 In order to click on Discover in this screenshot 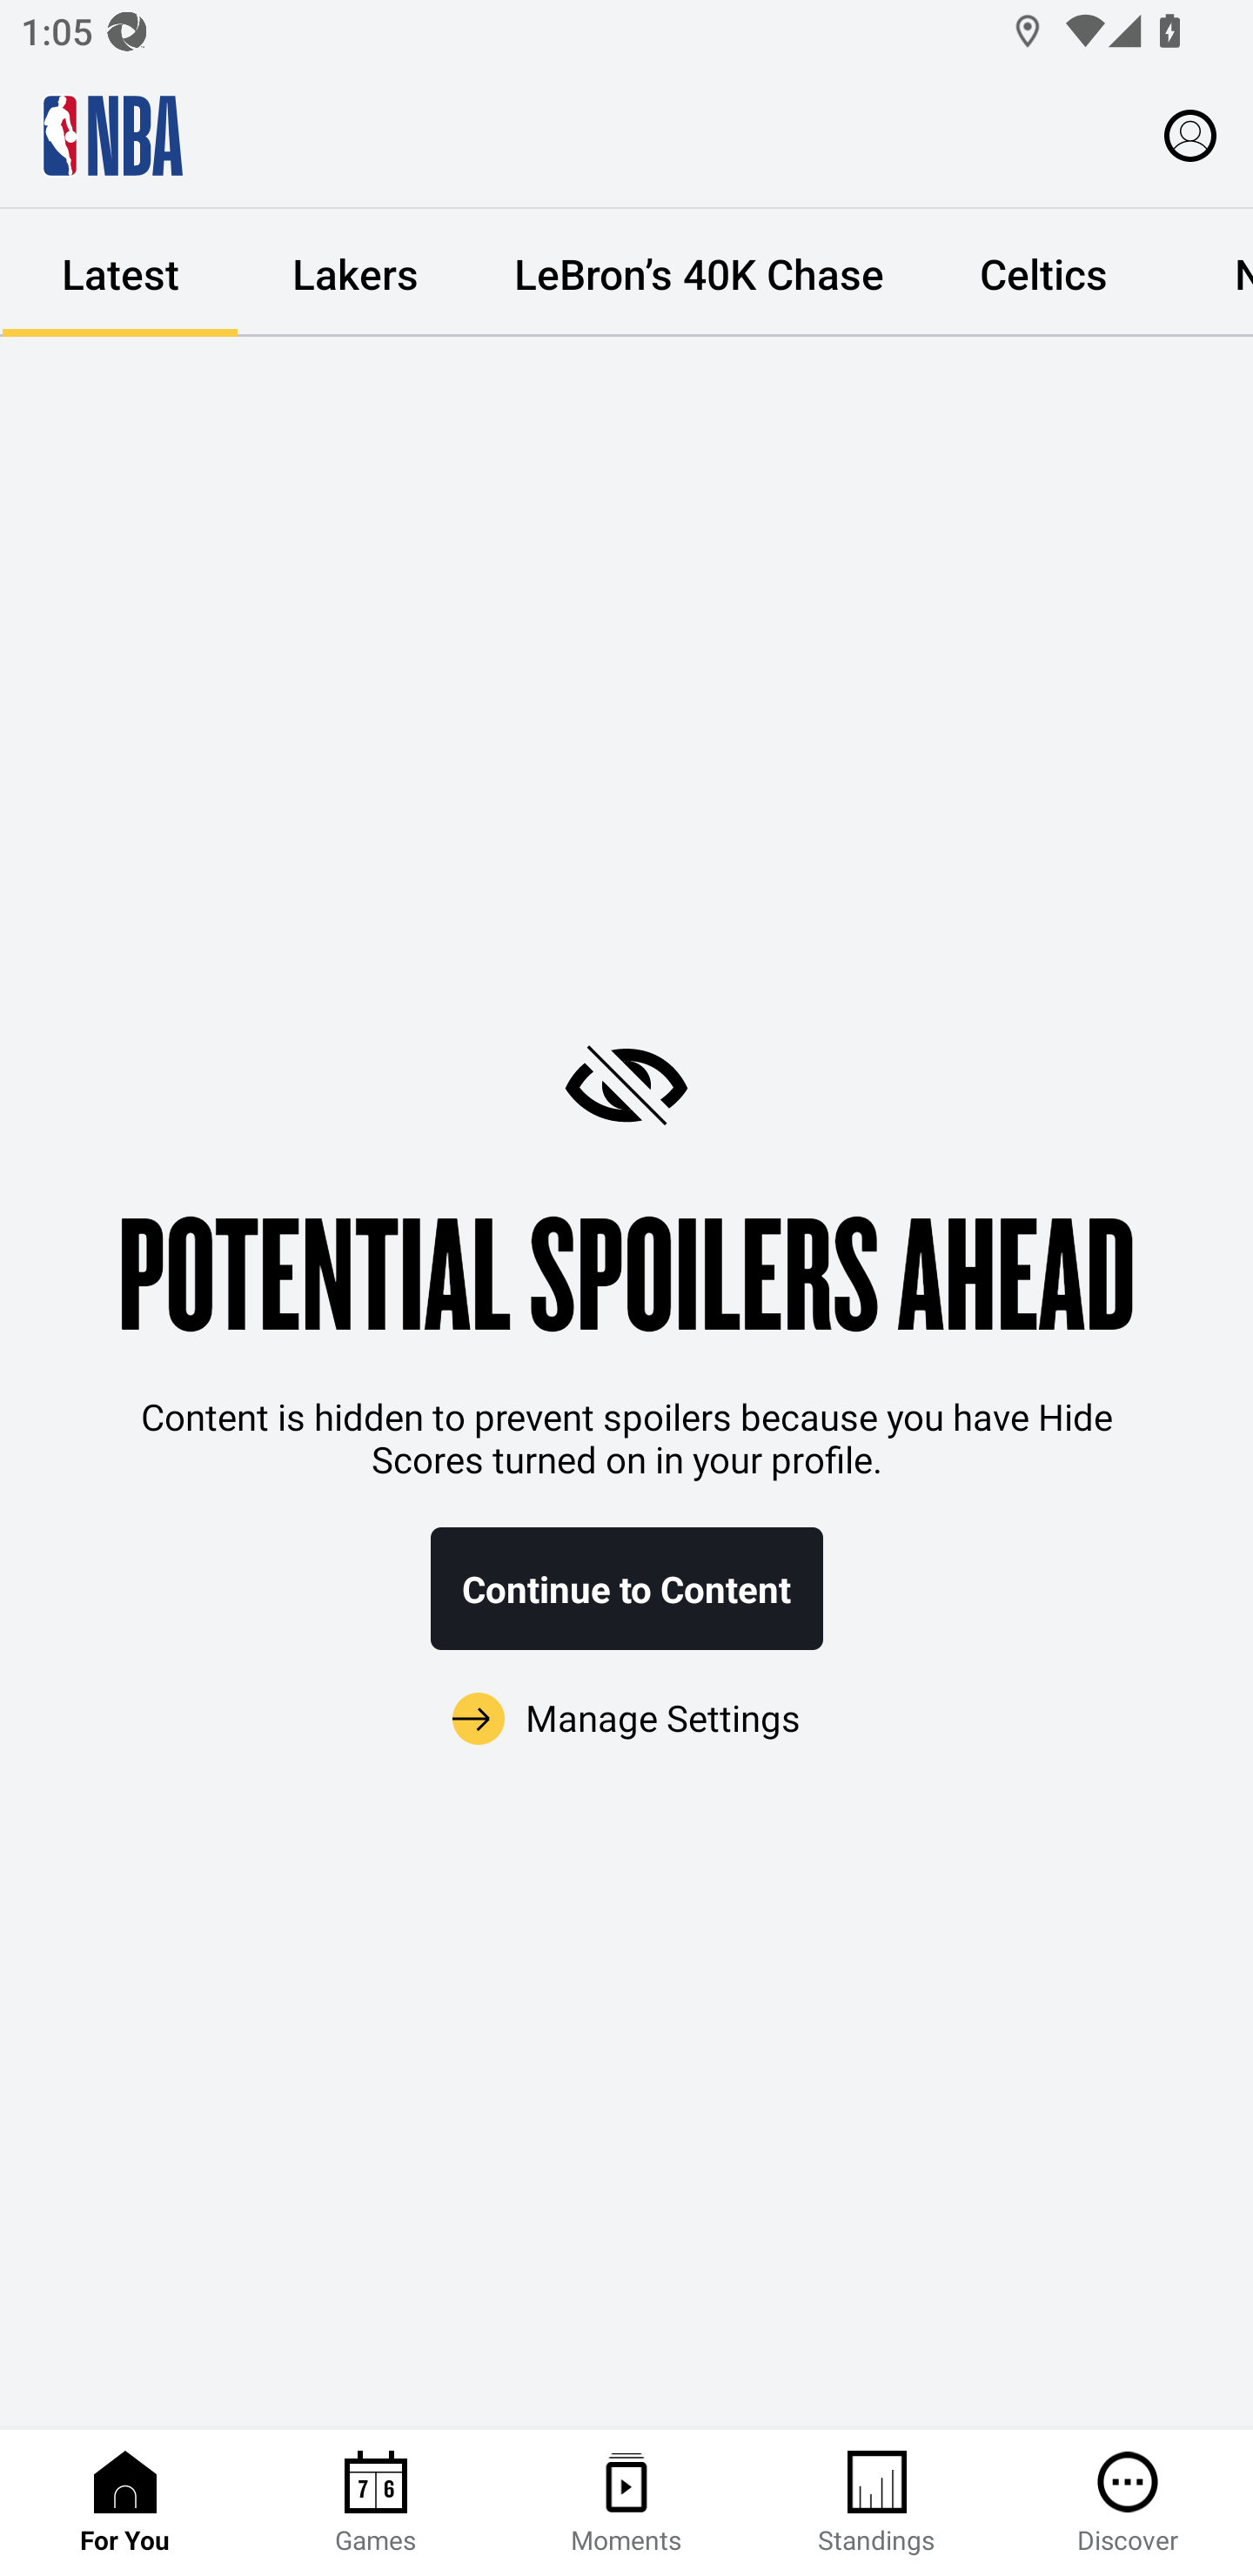, I will do `click(1128, 2503)`.